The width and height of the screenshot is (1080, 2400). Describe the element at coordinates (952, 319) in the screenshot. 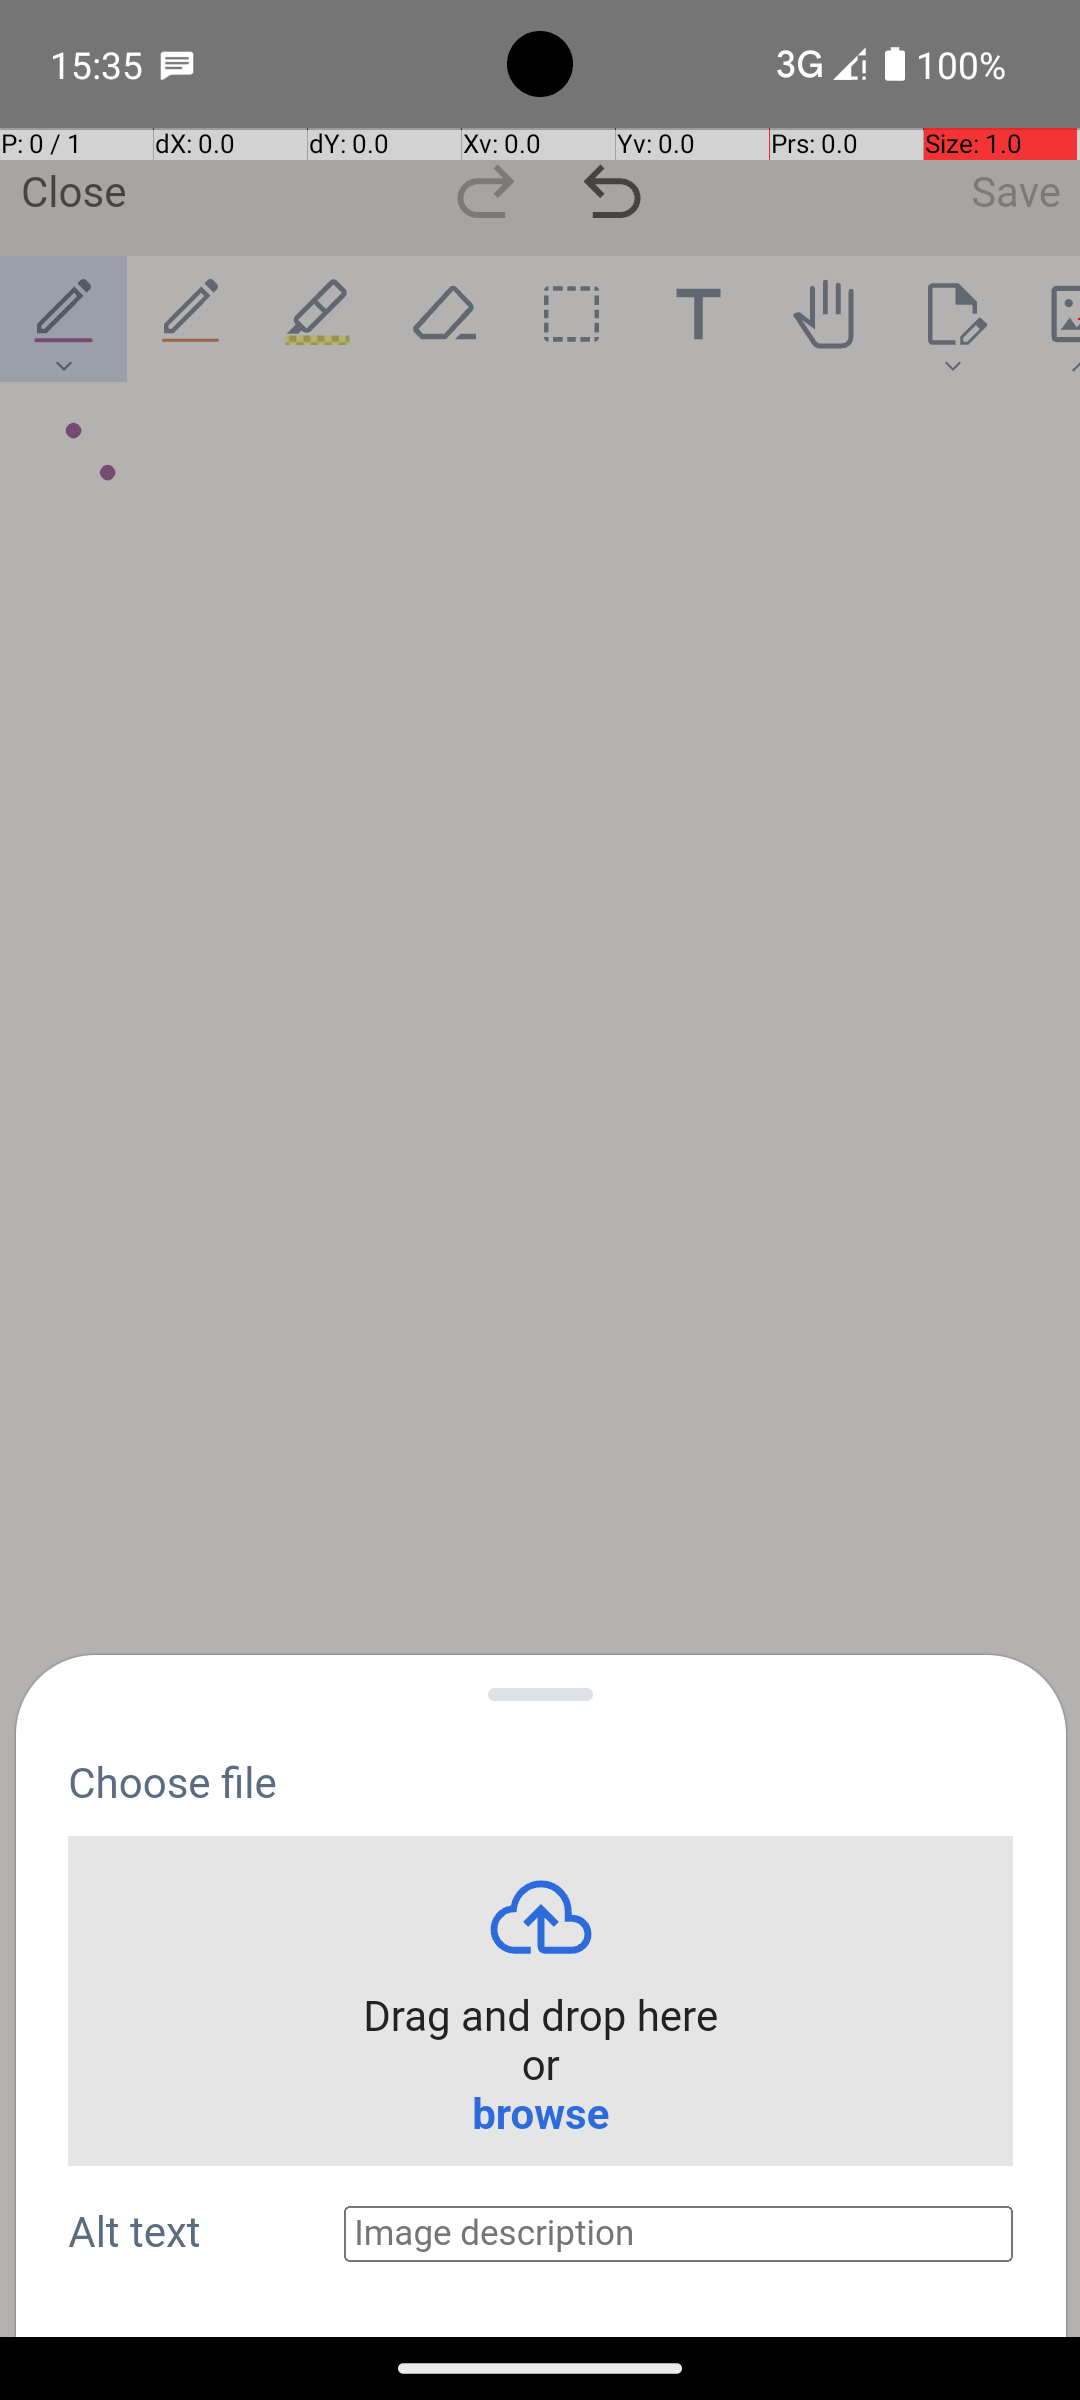

I see `Page` at that location.